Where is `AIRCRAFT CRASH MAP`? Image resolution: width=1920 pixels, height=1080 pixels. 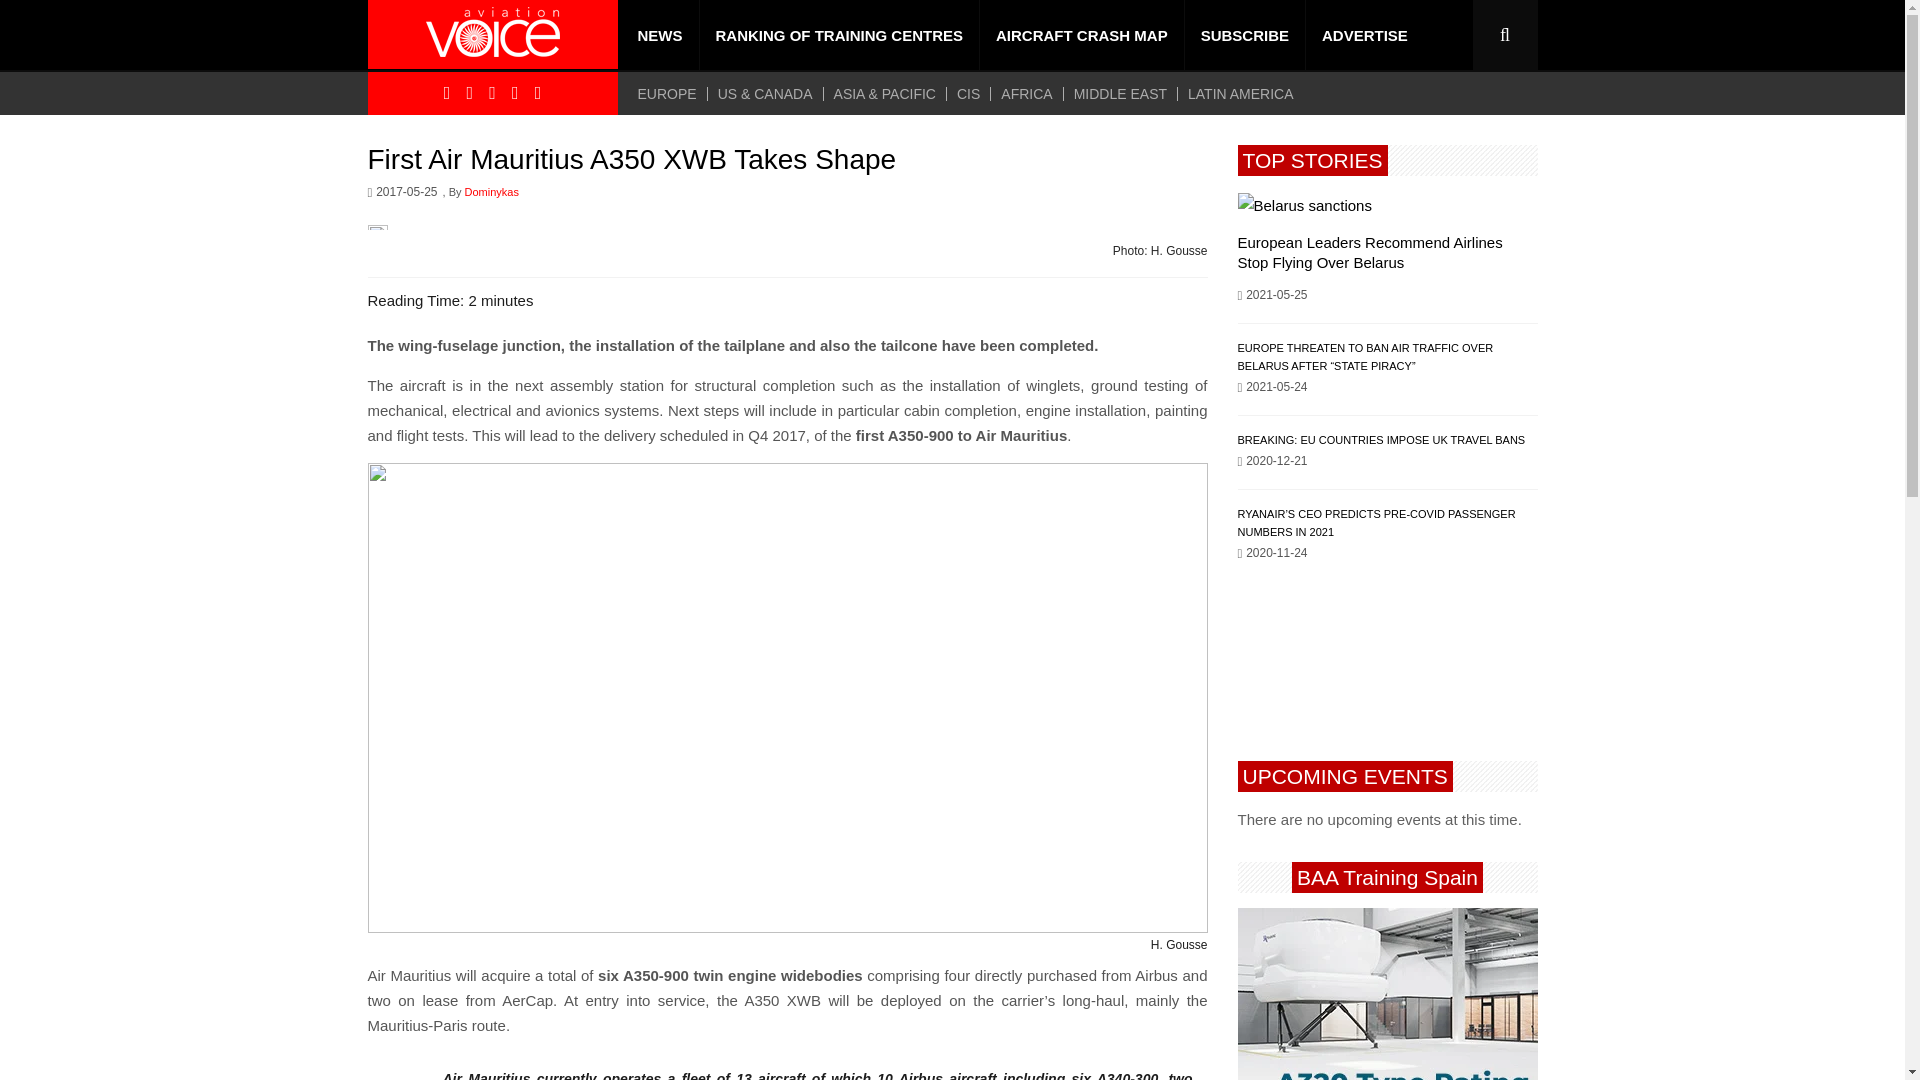 AIRCRAFT CRASH MAP is located at coordinates (1082, 35).